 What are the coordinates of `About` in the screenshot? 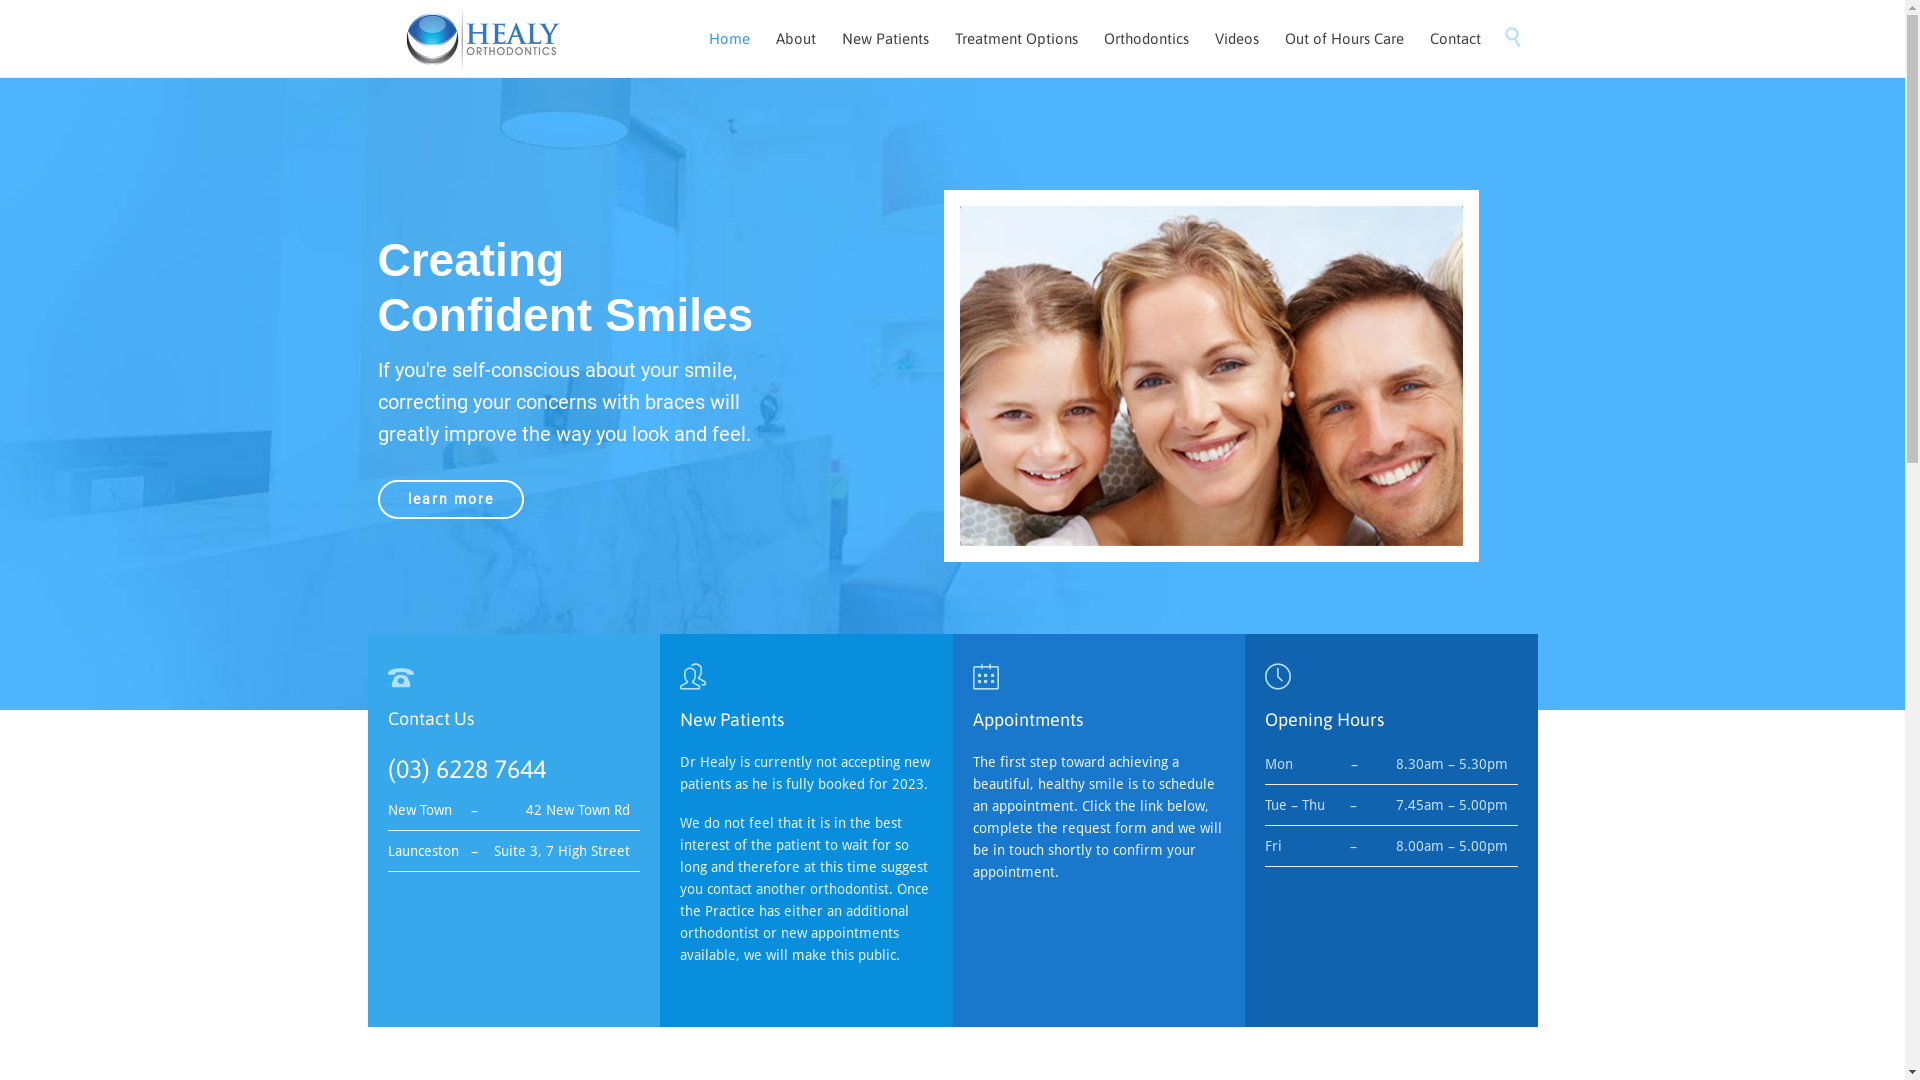 It's located at (795, 40).